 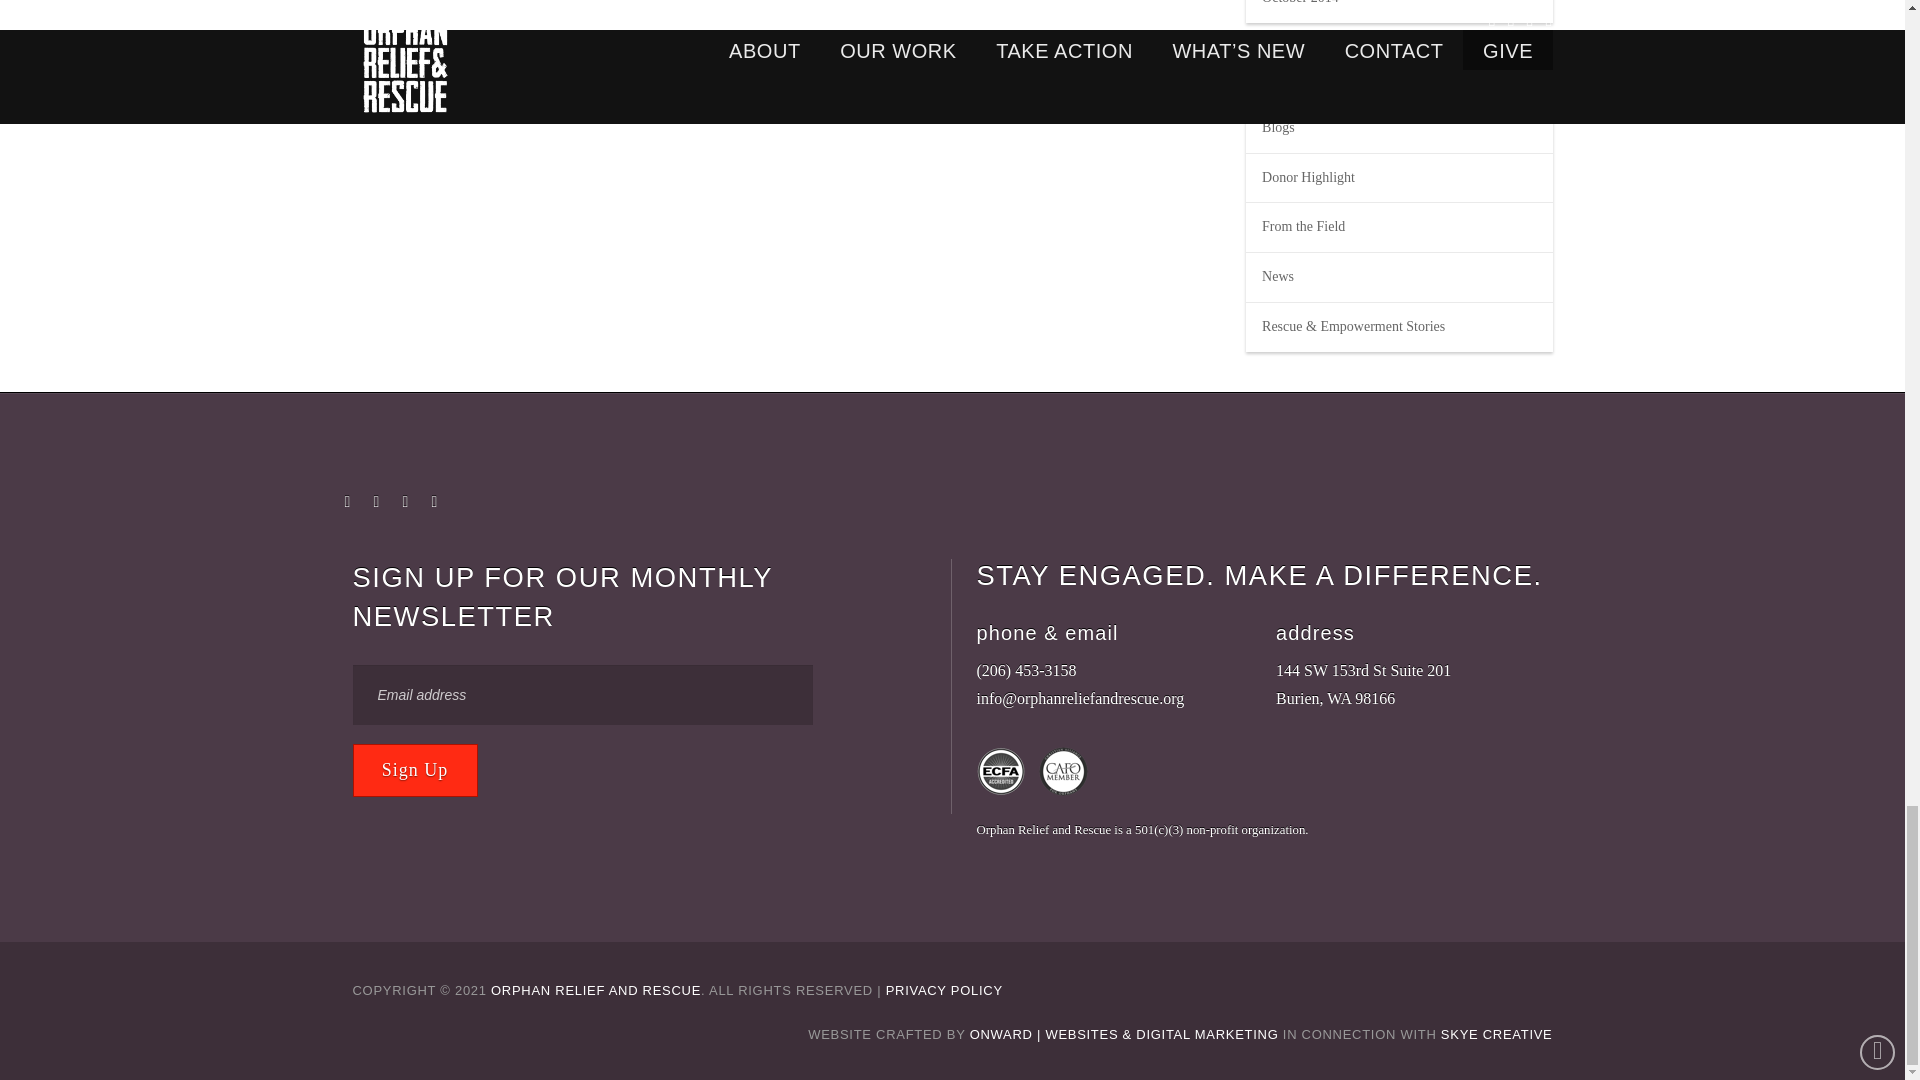 What do you see at coordinates (414, 770) in the screenshot?
I see `Sign Up` at bounding box center [414, 770].